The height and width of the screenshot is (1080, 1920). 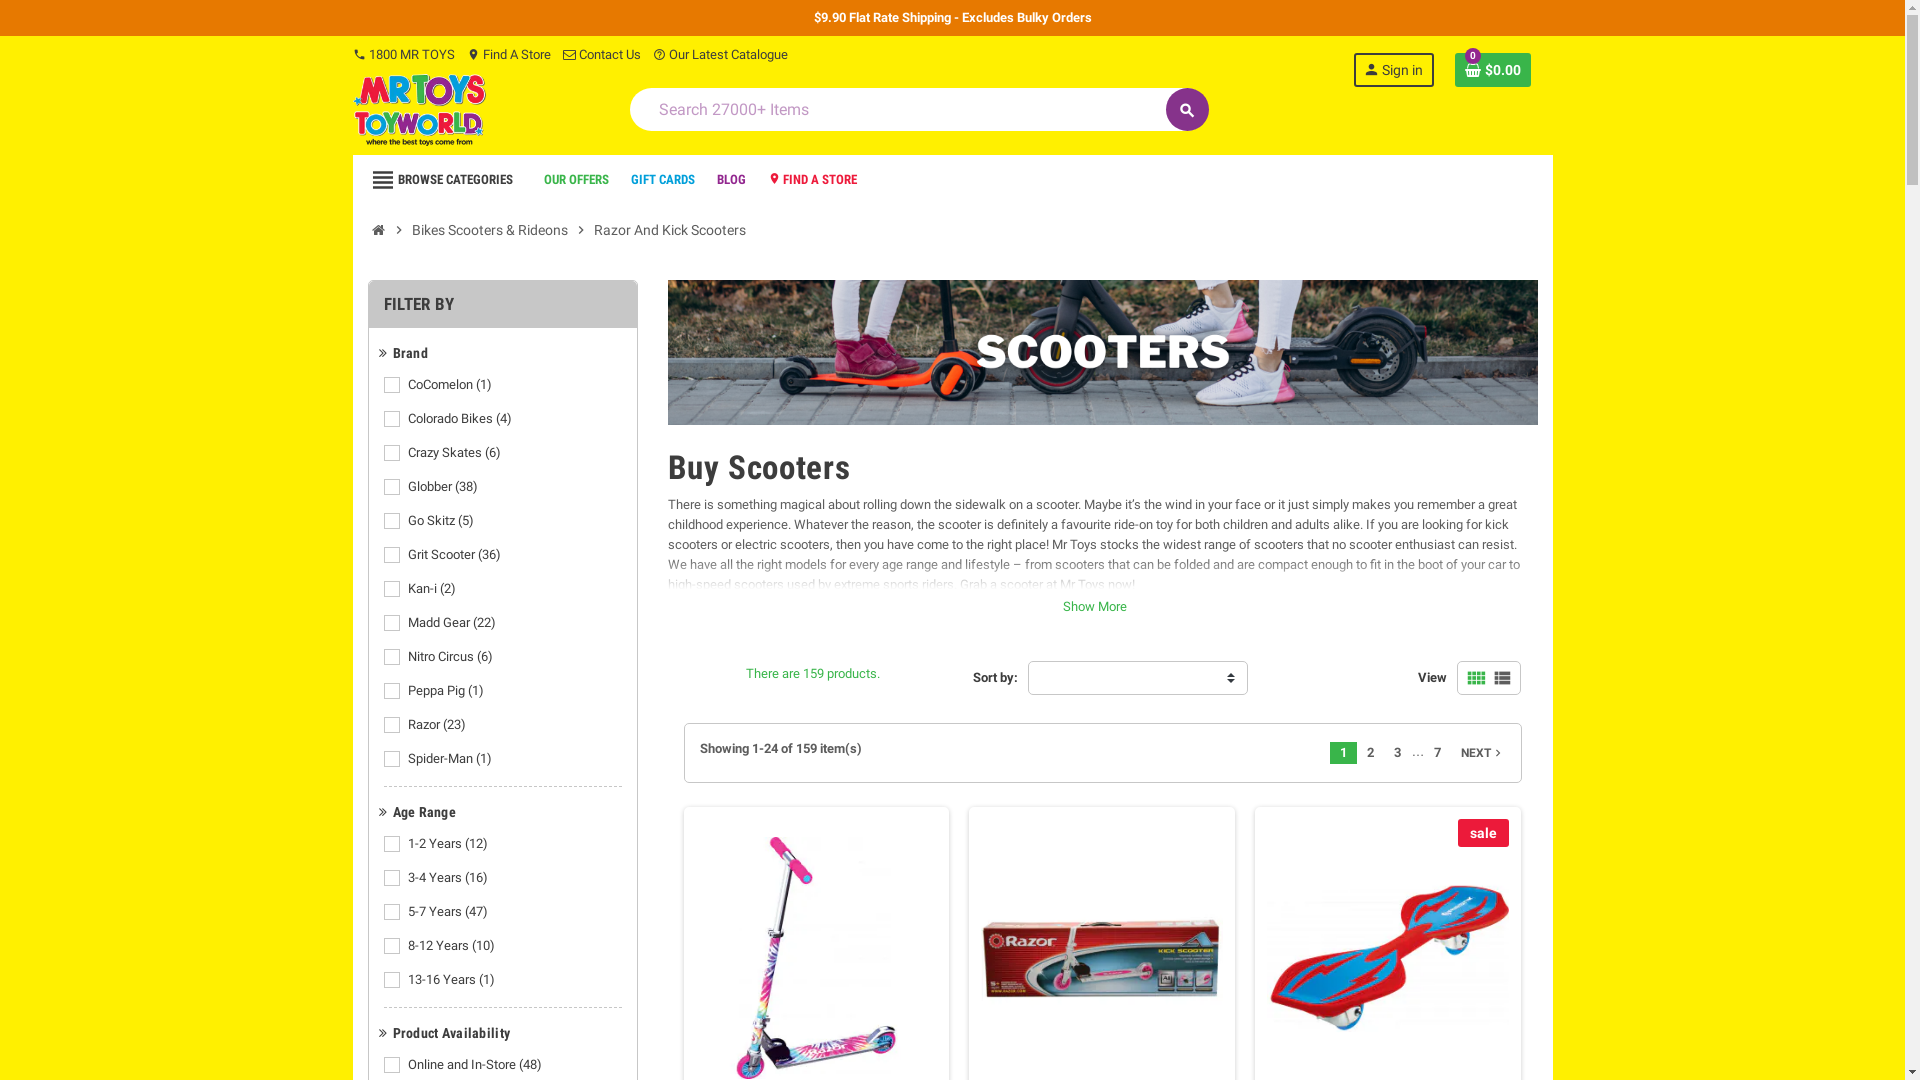 I want to click on 13-16 Years
(1), so click(x=453, y=980).